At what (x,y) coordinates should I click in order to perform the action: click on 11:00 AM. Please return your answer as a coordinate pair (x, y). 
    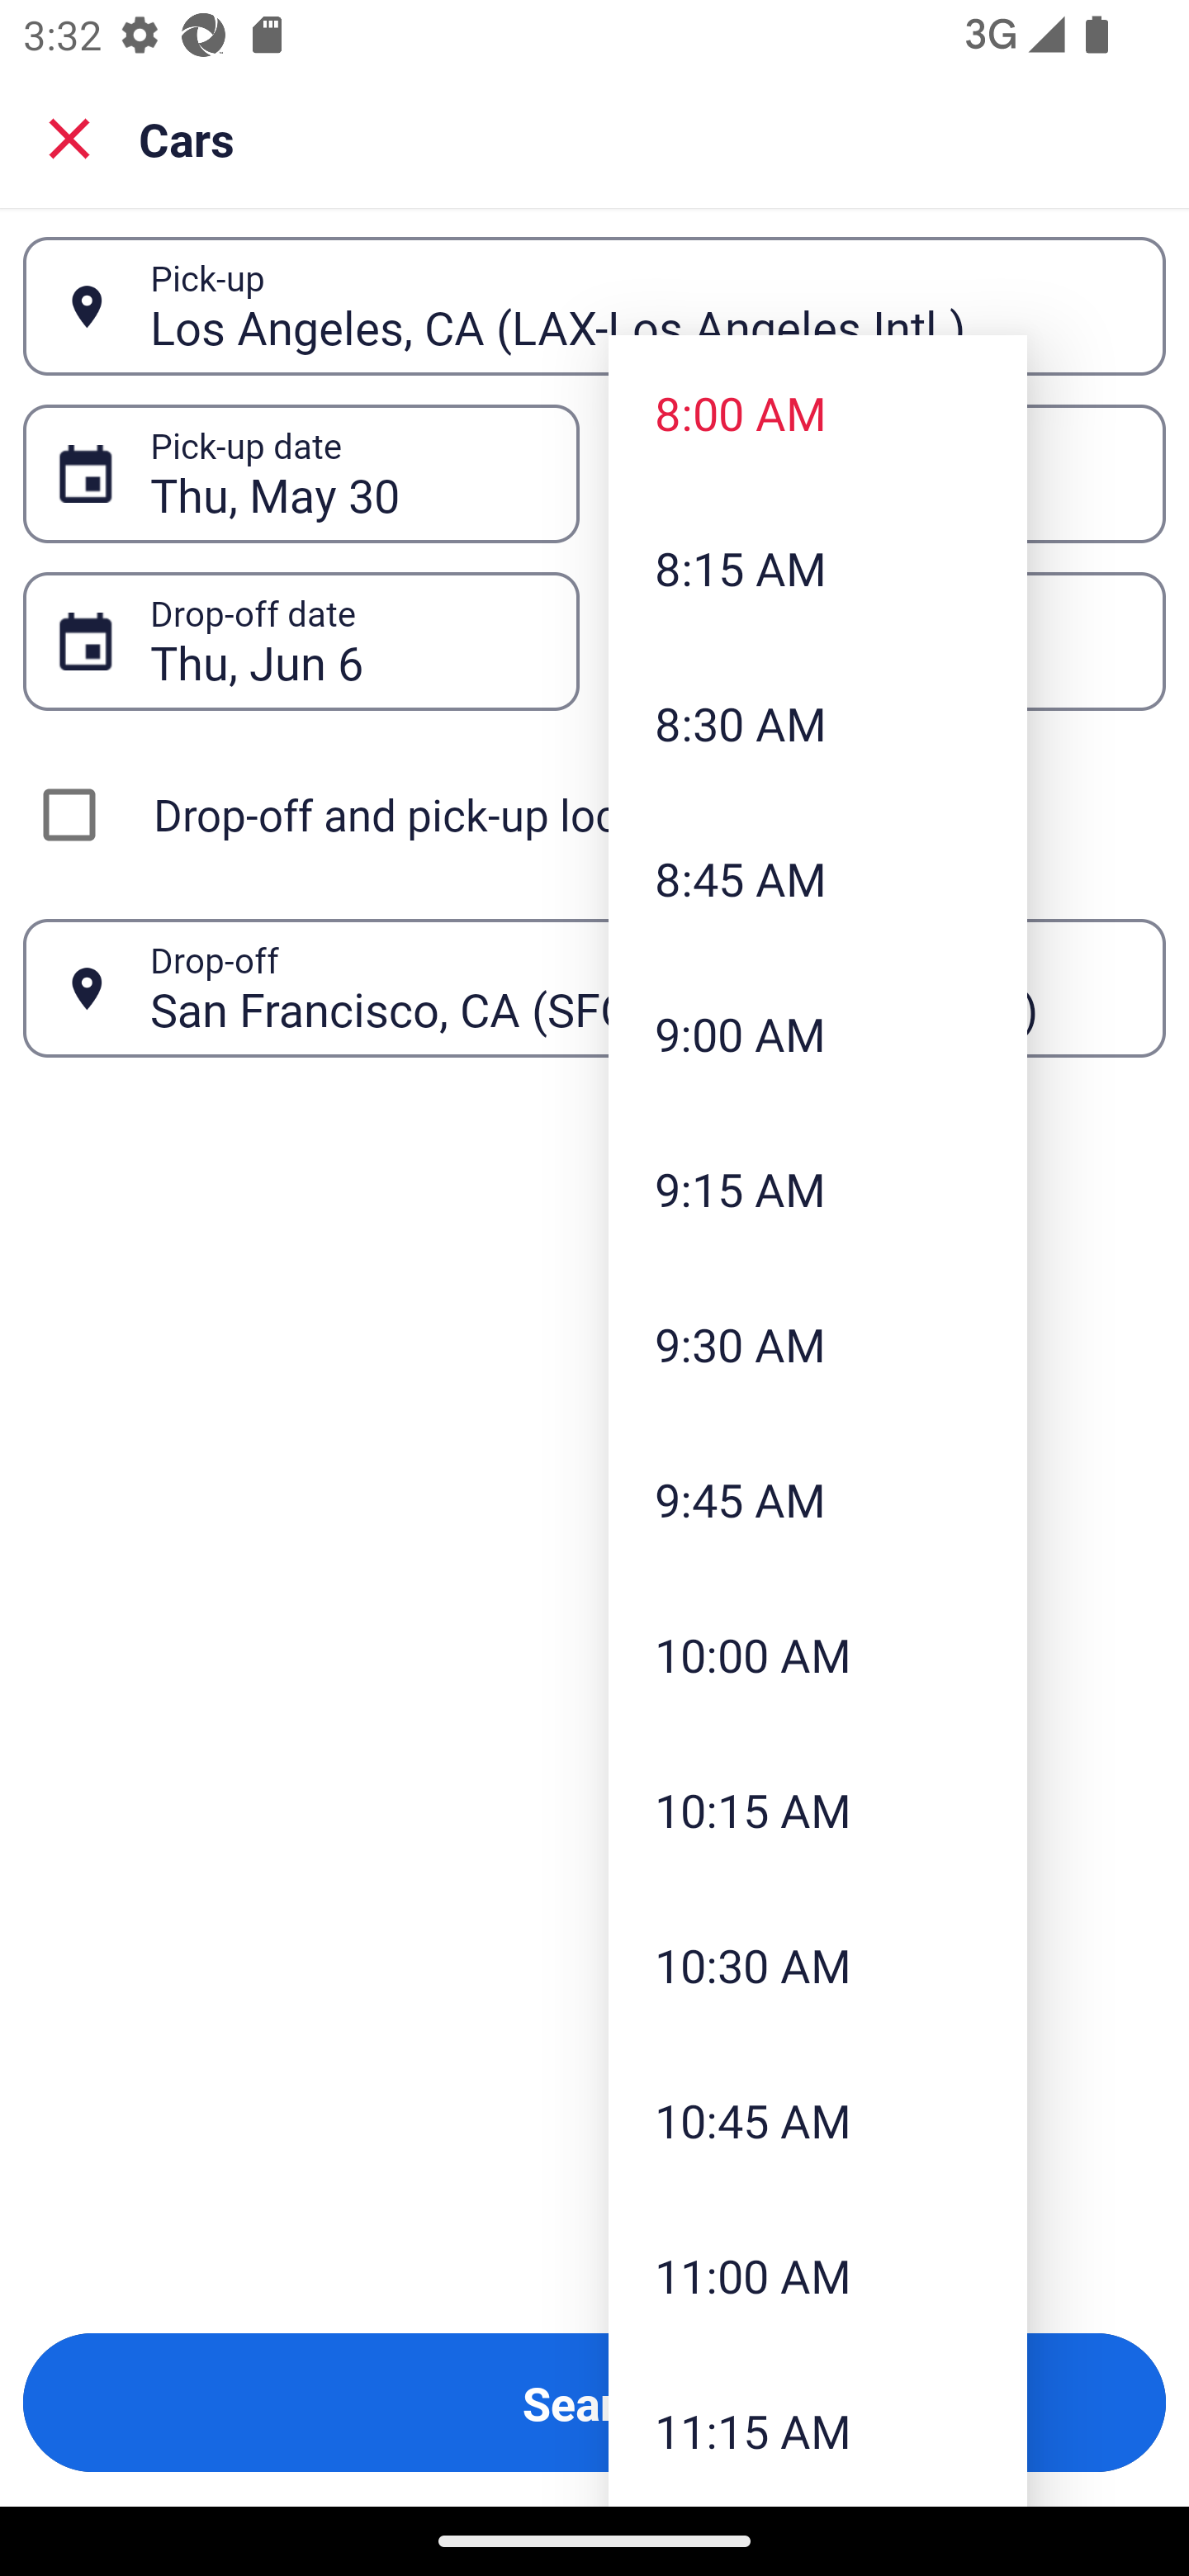
    Looking at the image, I should click on (817, 2274).